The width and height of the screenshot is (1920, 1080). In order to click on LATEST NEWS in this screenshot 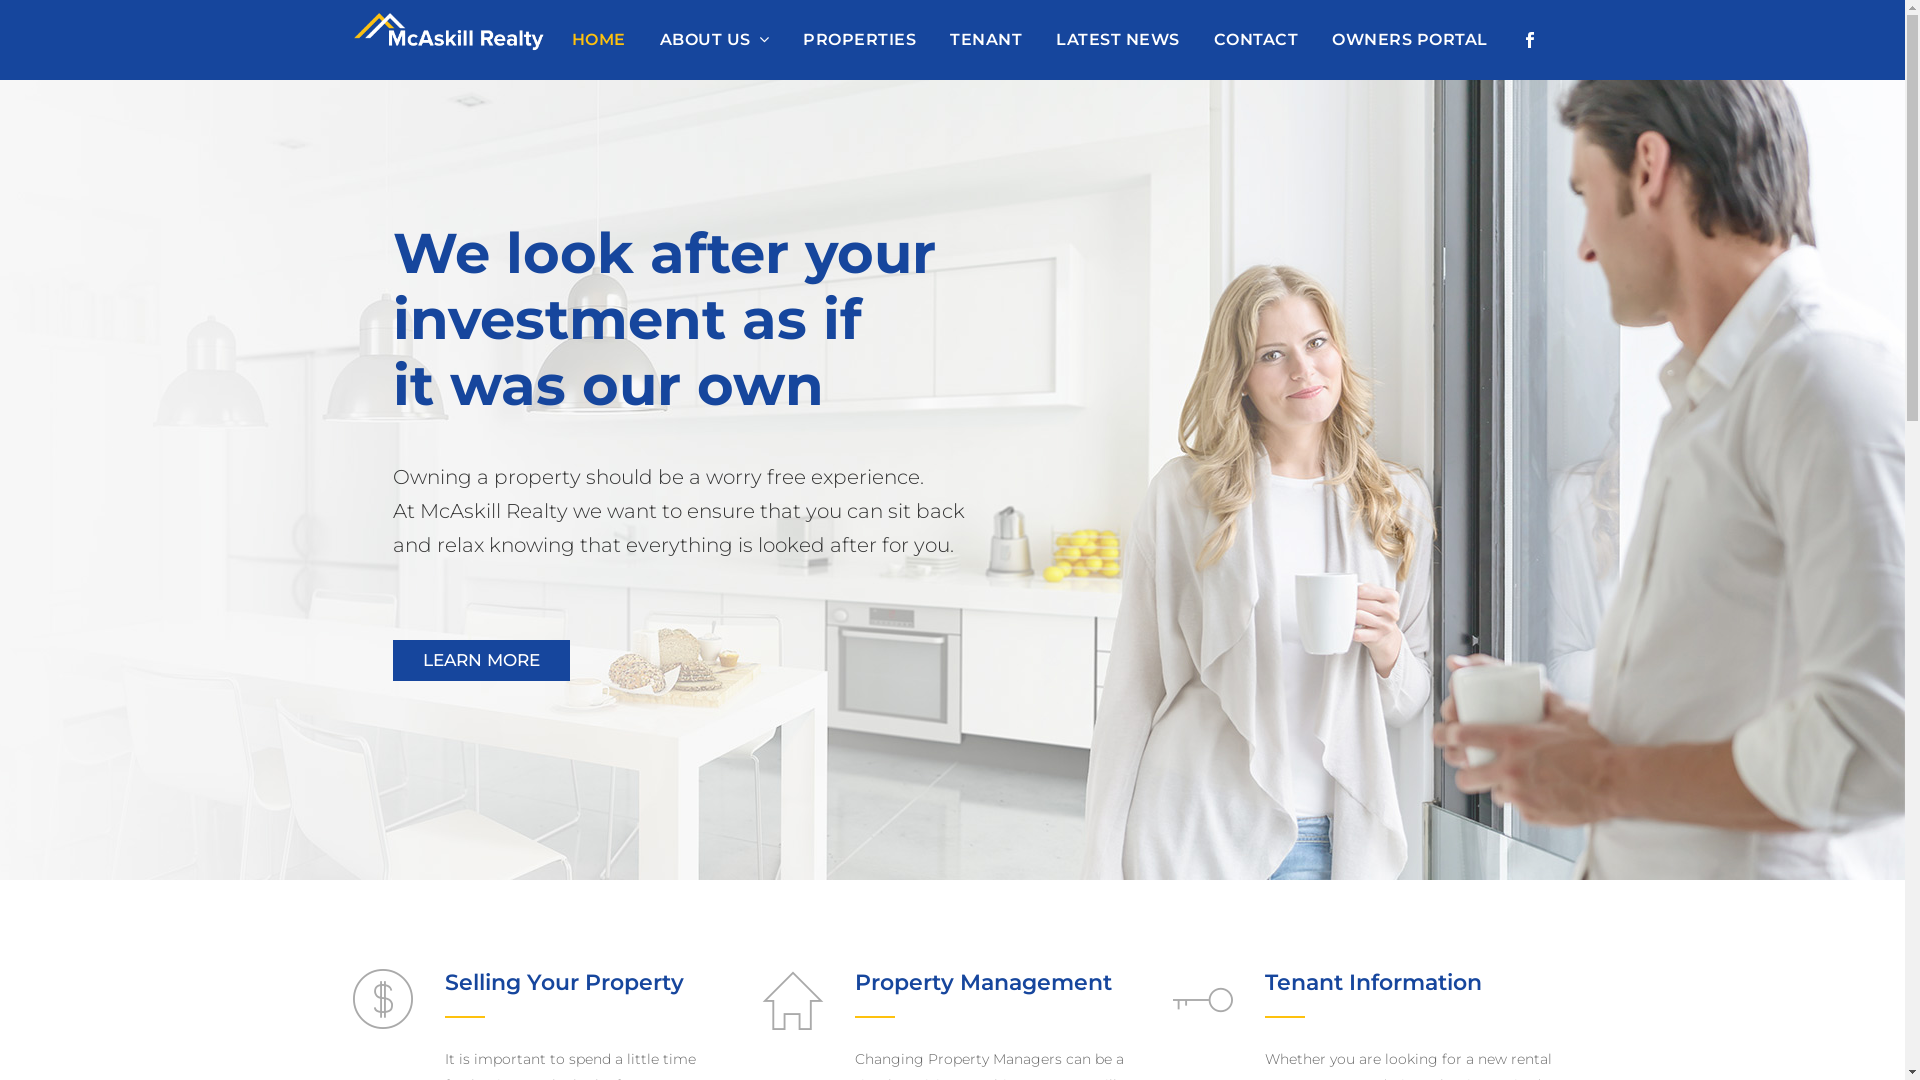, I will do `click(1118, 40)`.